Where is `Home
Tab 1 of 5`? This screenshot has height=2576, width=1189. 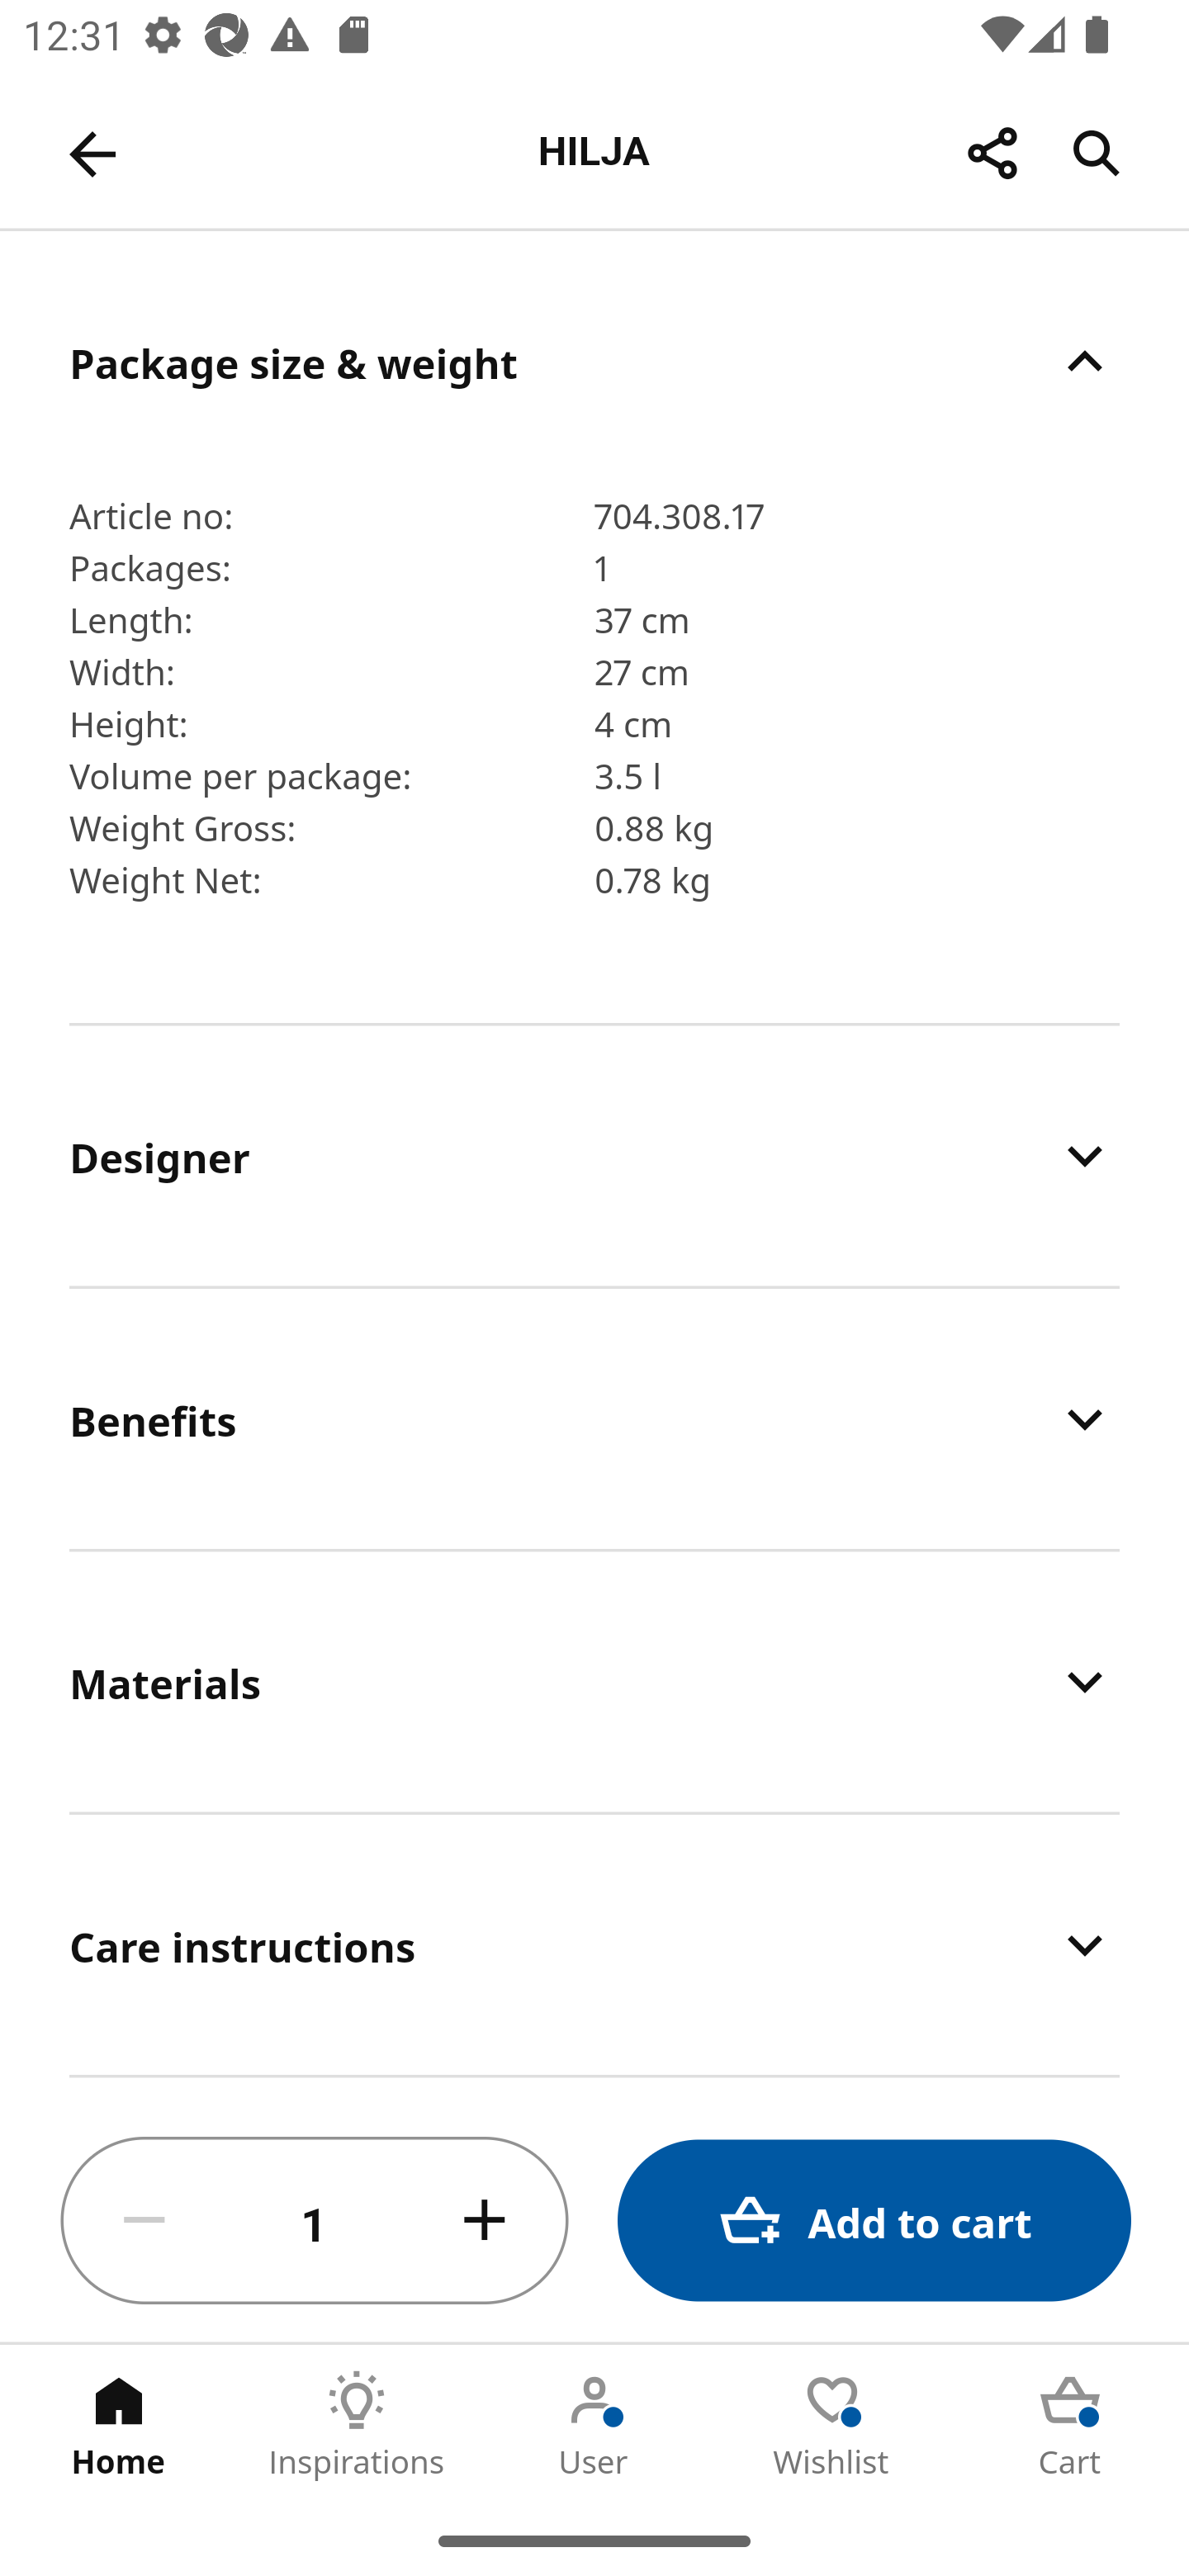
Home
Tab 1 of 5 is located at coordinates (119, 2425).